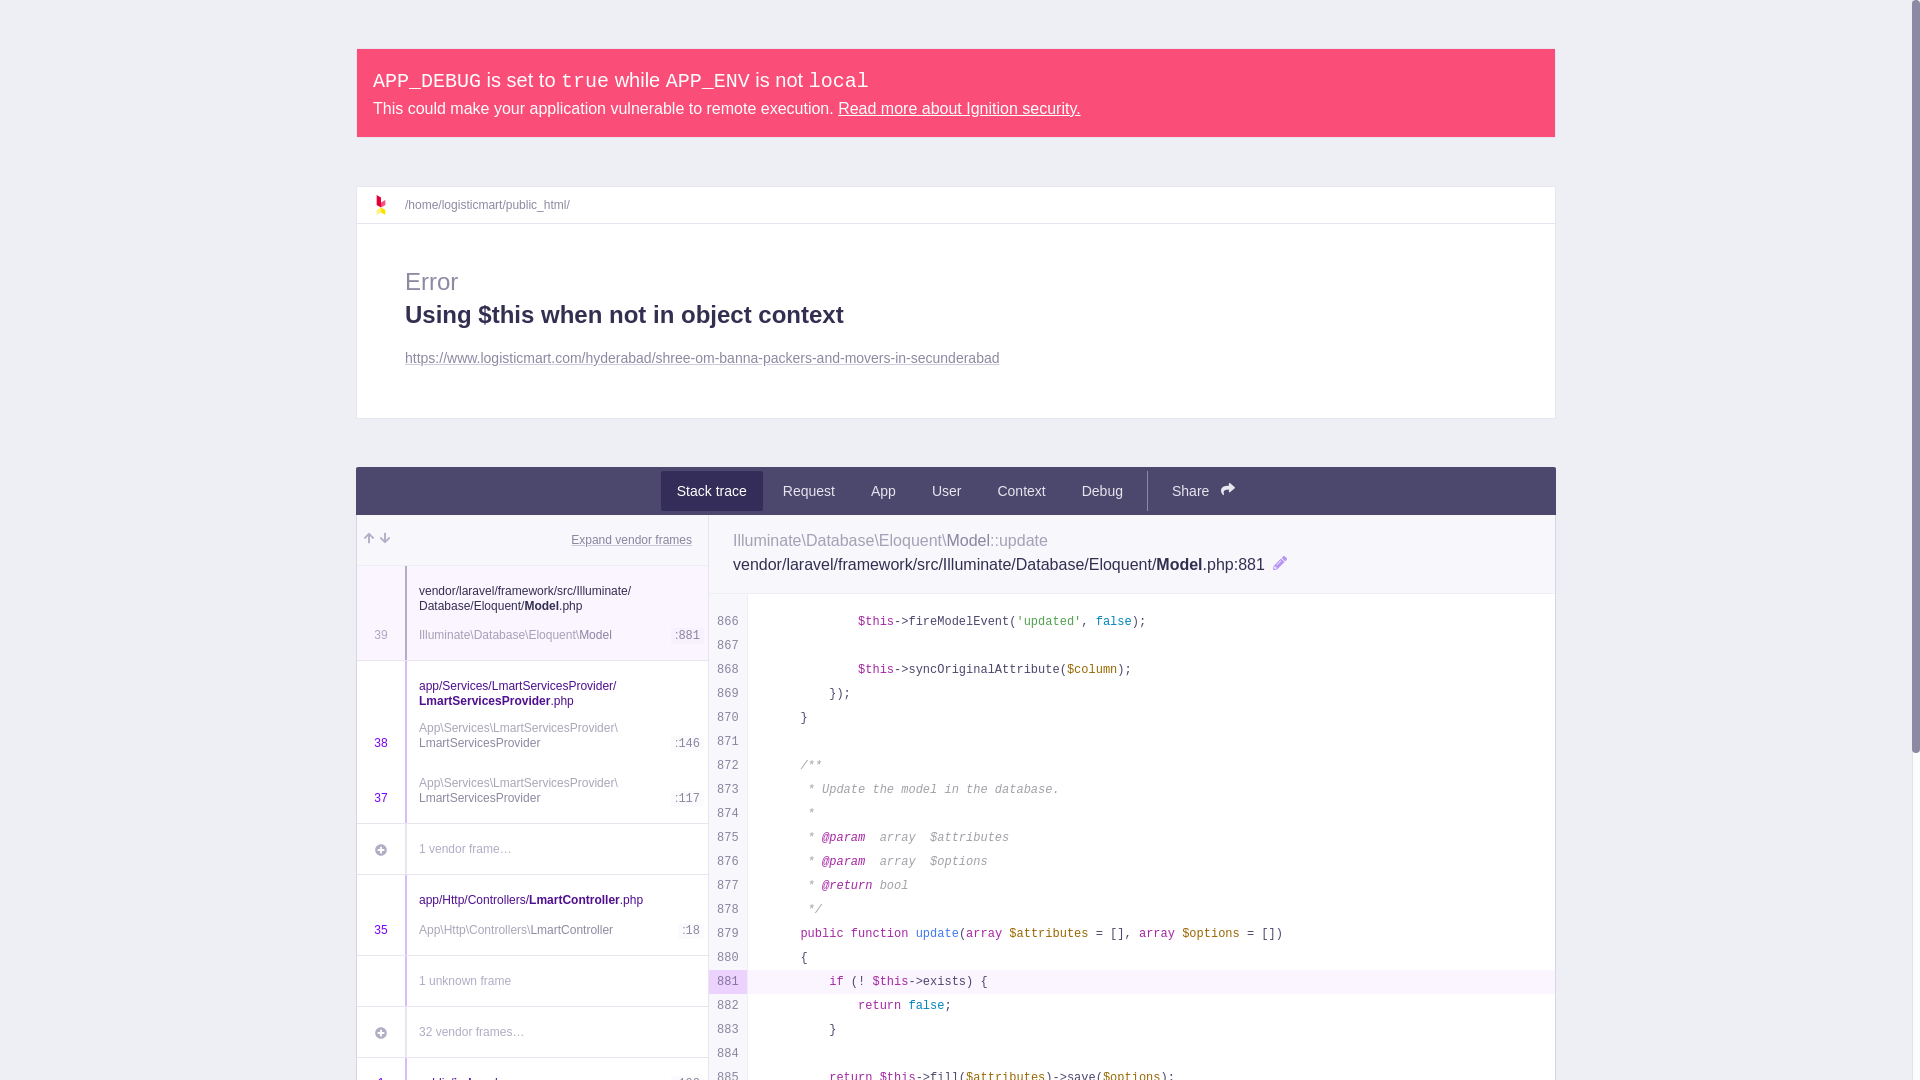  Describe the element at coordinates (958, 108) in the screenshot. I see `Read more about Ignition security.` at that location.